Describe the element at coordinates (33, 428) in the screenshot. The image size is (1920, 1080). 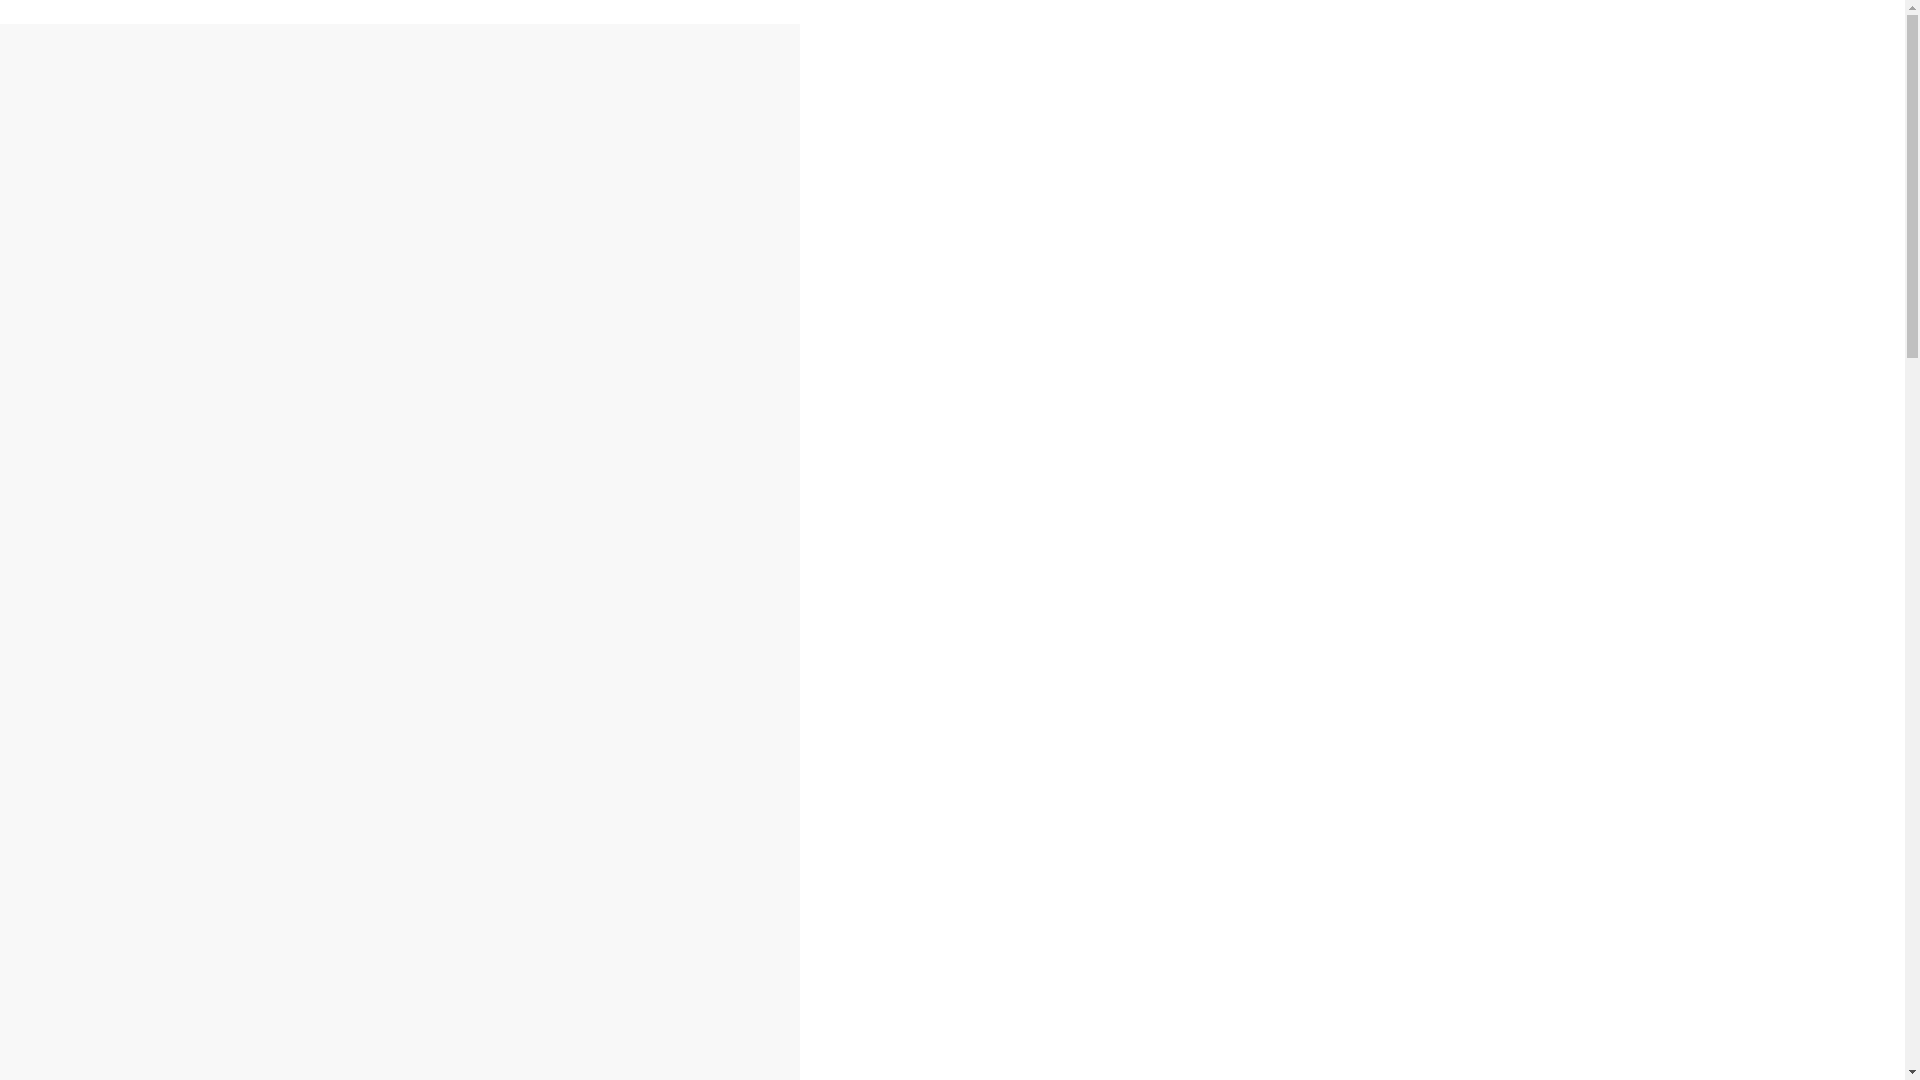
I see `pg soft` at that location.